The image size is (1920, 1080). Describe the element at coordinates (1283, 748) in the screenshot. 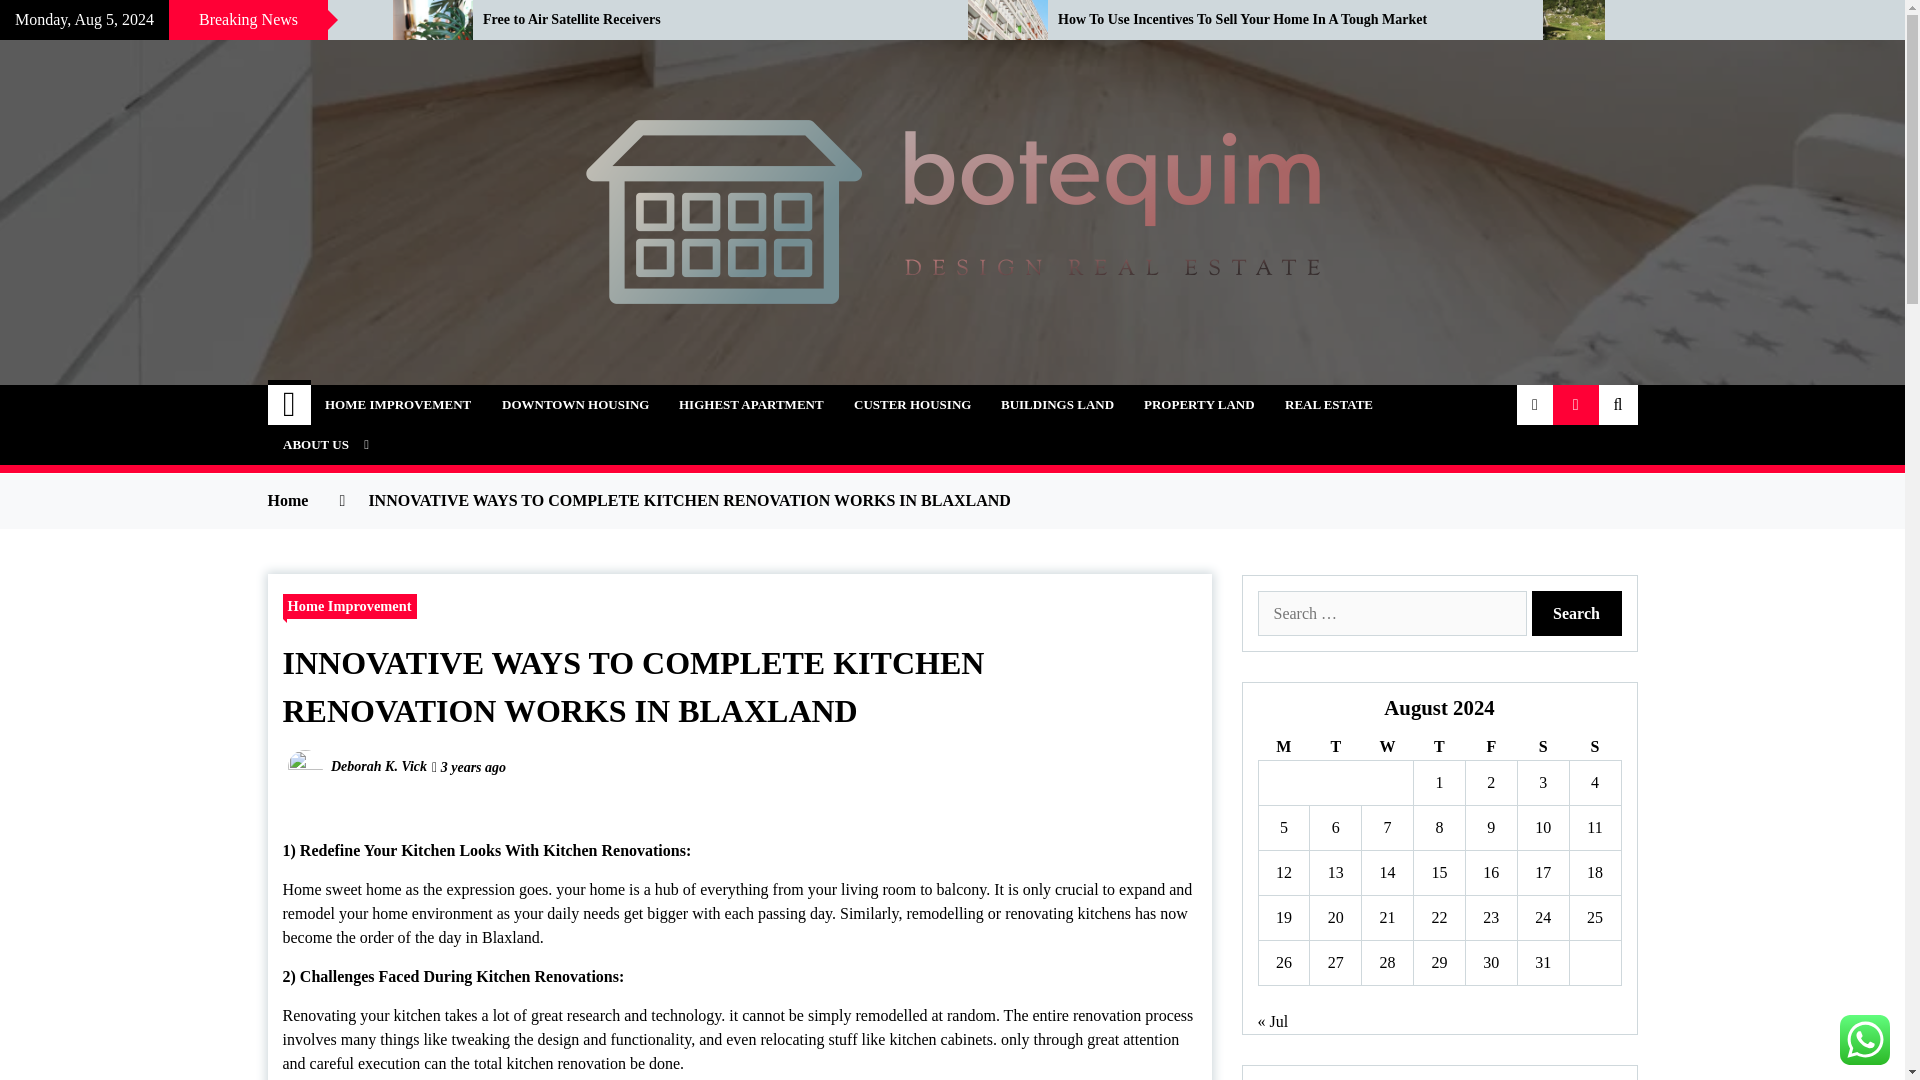

I see `Monday` at that location.